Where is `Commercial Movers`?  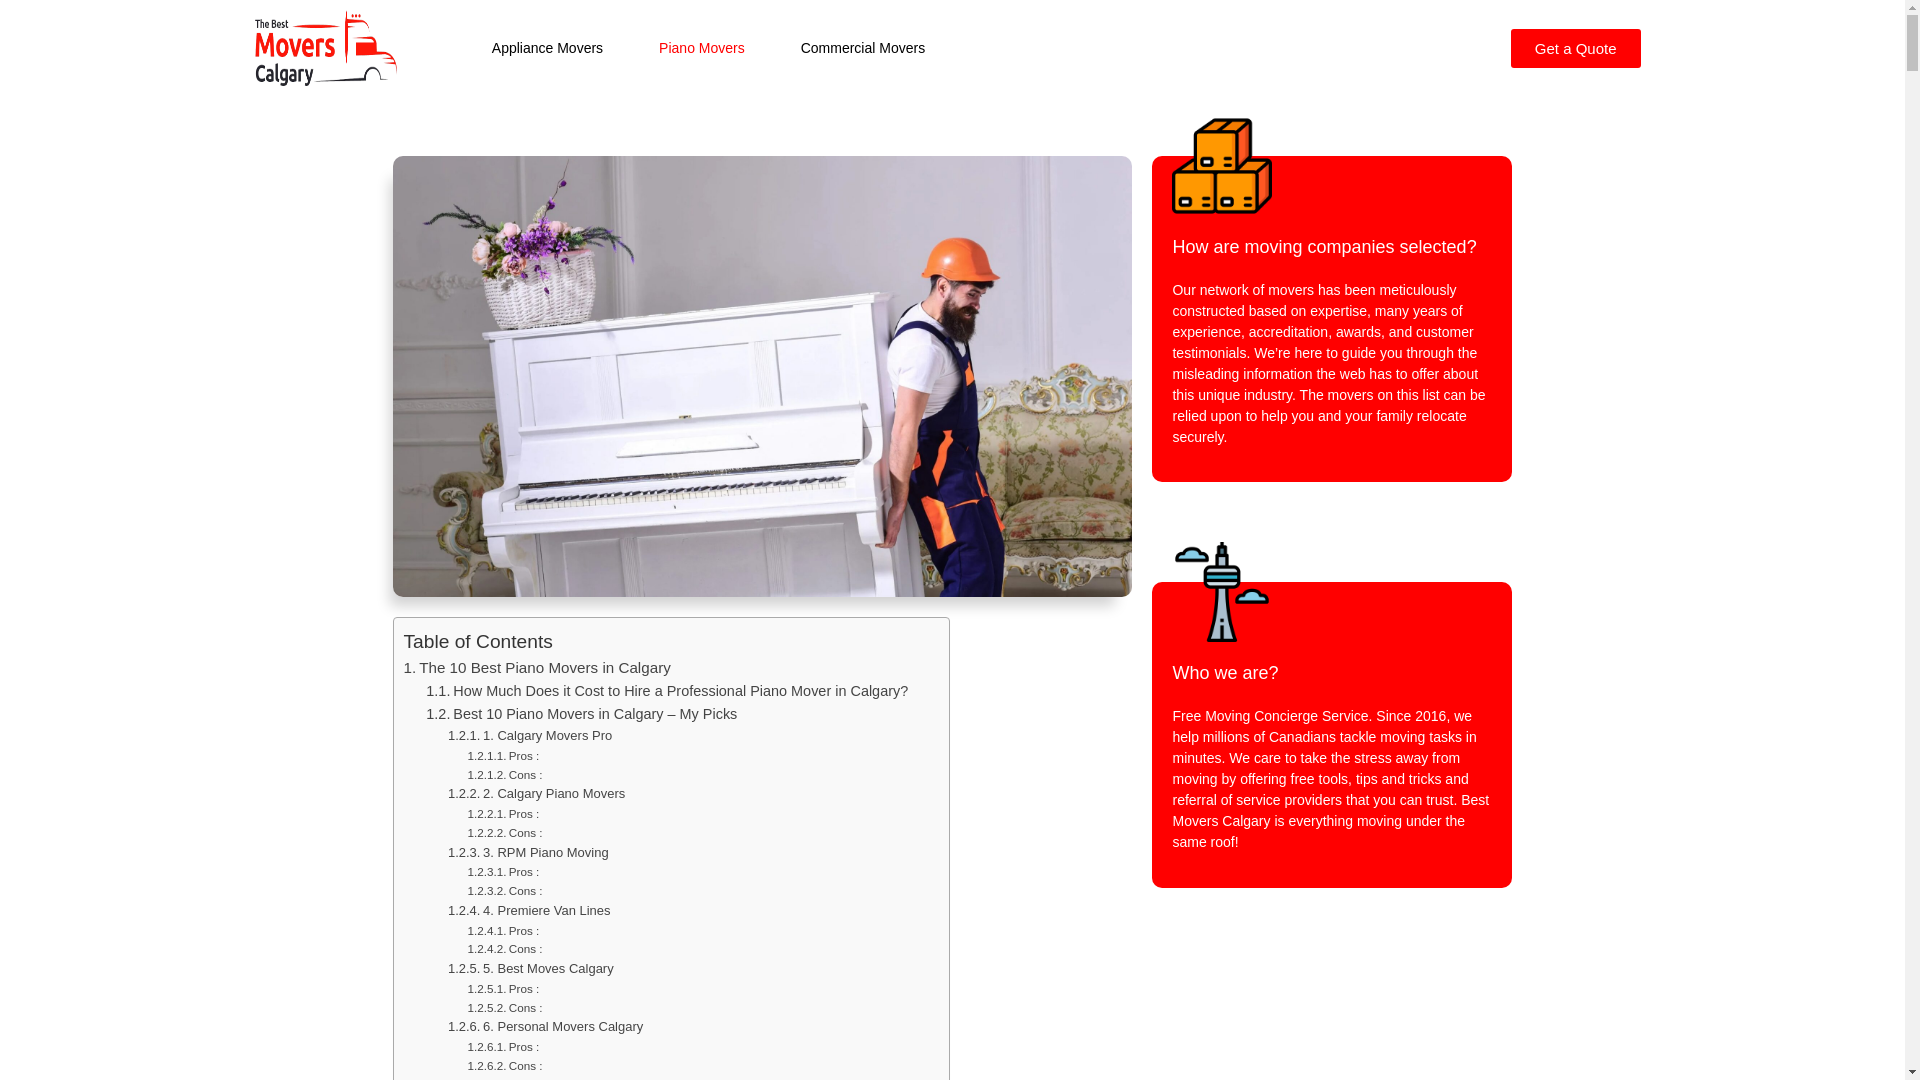 Commercial Movers is located at coordinates (863, 48).